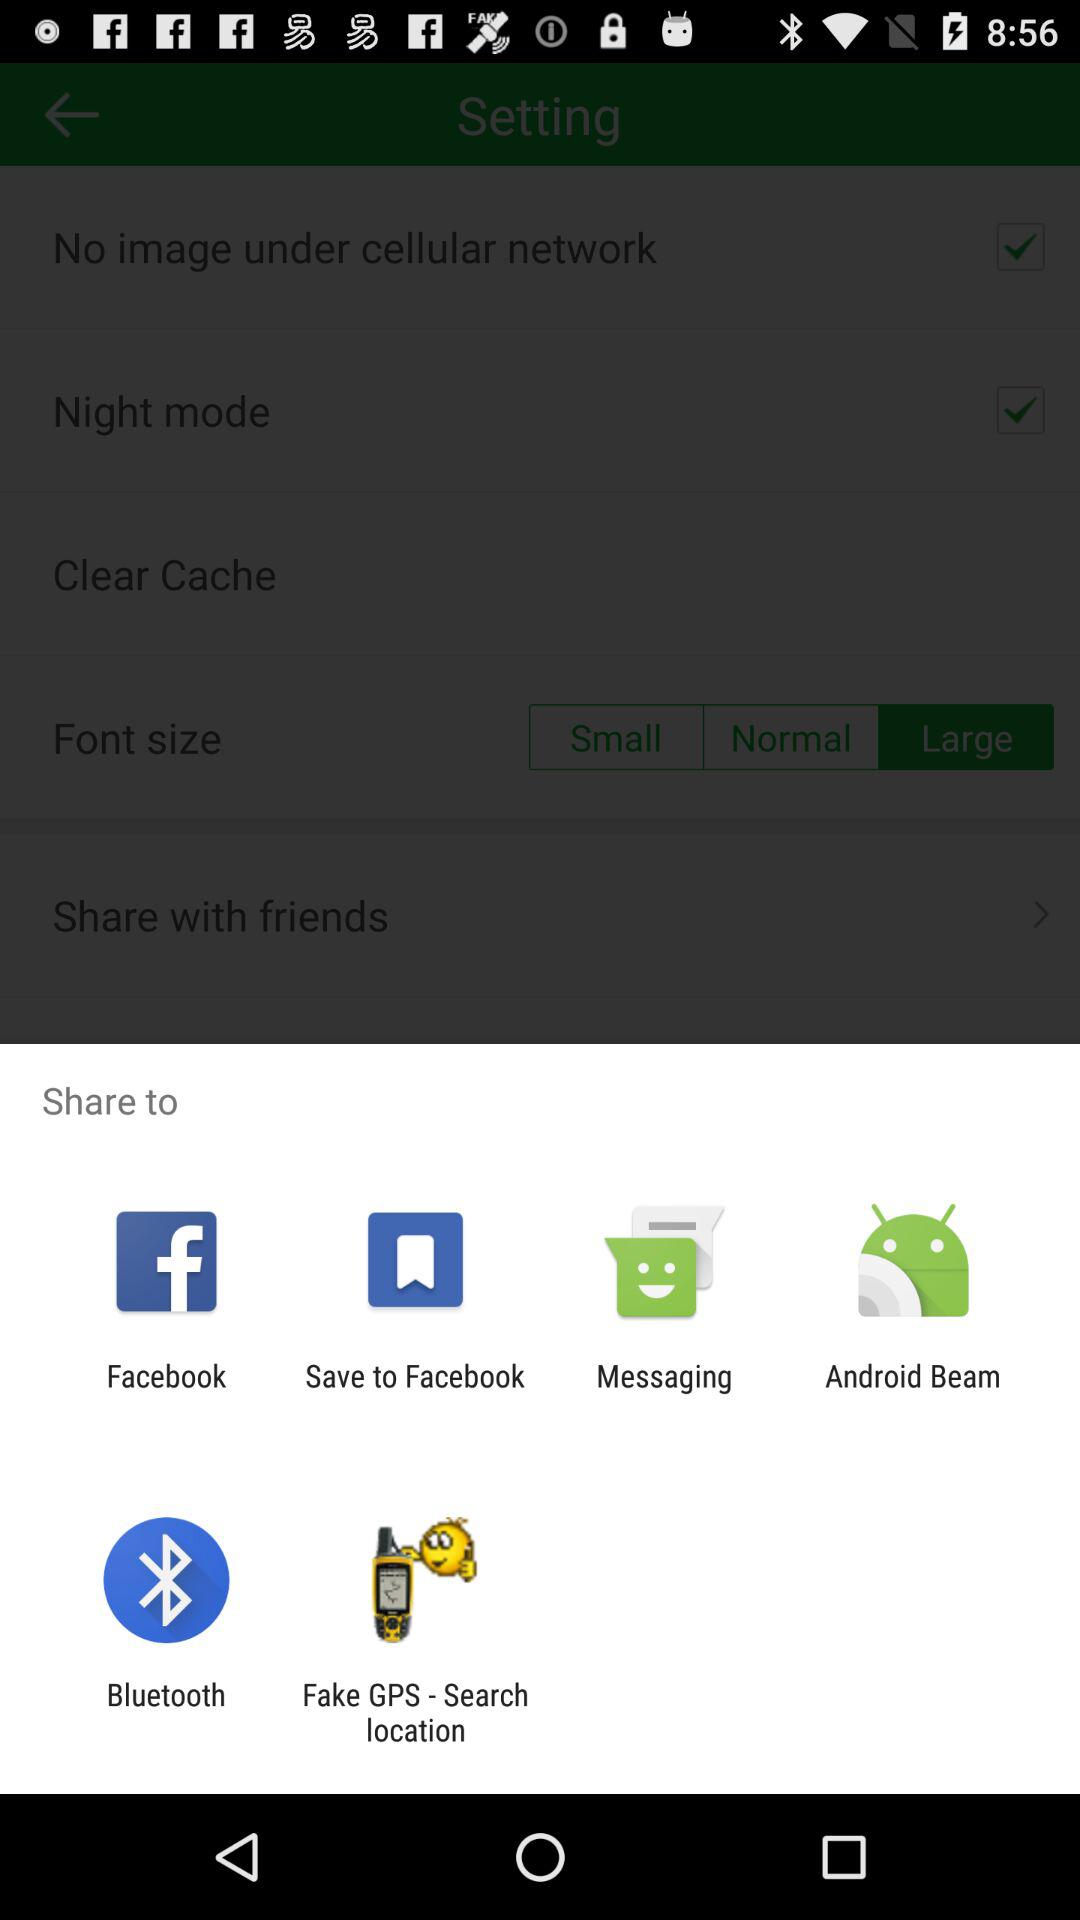  Describe the element at coordinates (664, 1393) in the screenshot. I see `open the messaging` at that location.